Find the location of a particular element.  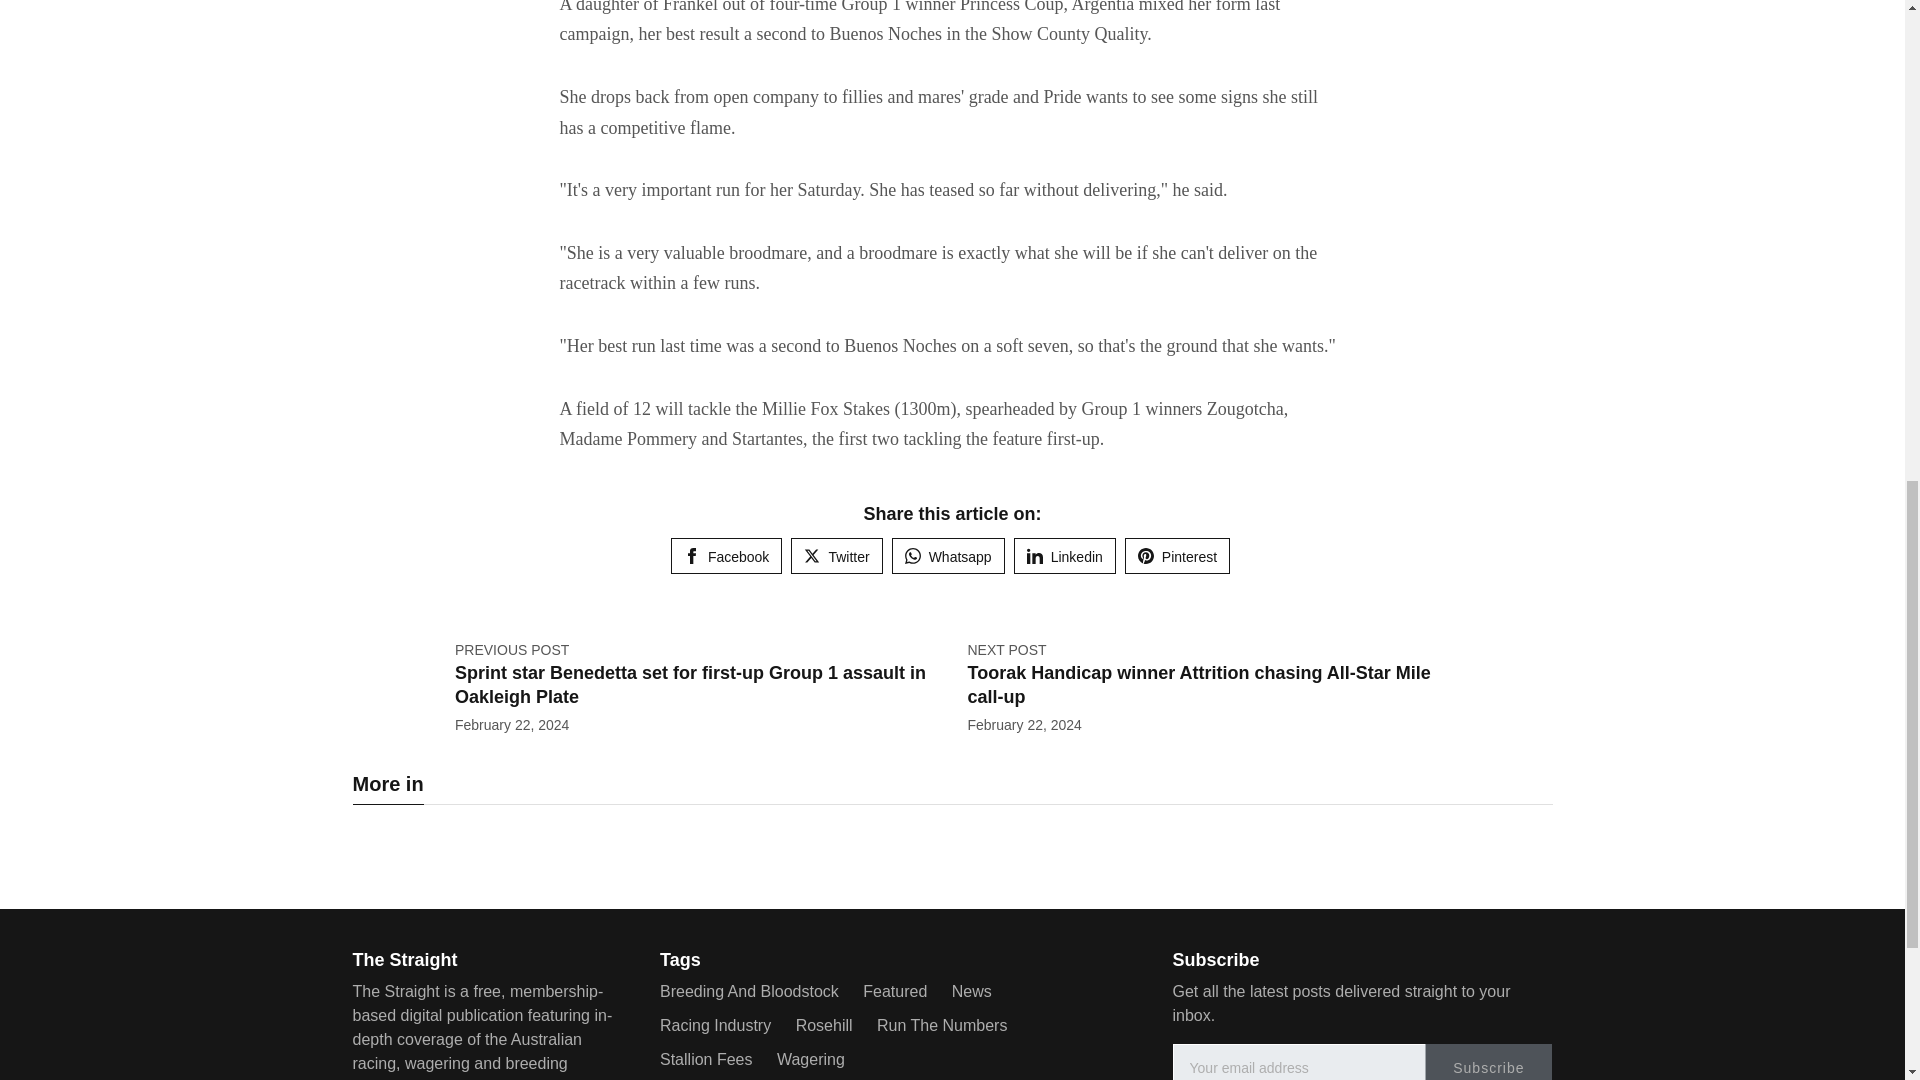

NEXT POST is located at coordinates (1006, 649).